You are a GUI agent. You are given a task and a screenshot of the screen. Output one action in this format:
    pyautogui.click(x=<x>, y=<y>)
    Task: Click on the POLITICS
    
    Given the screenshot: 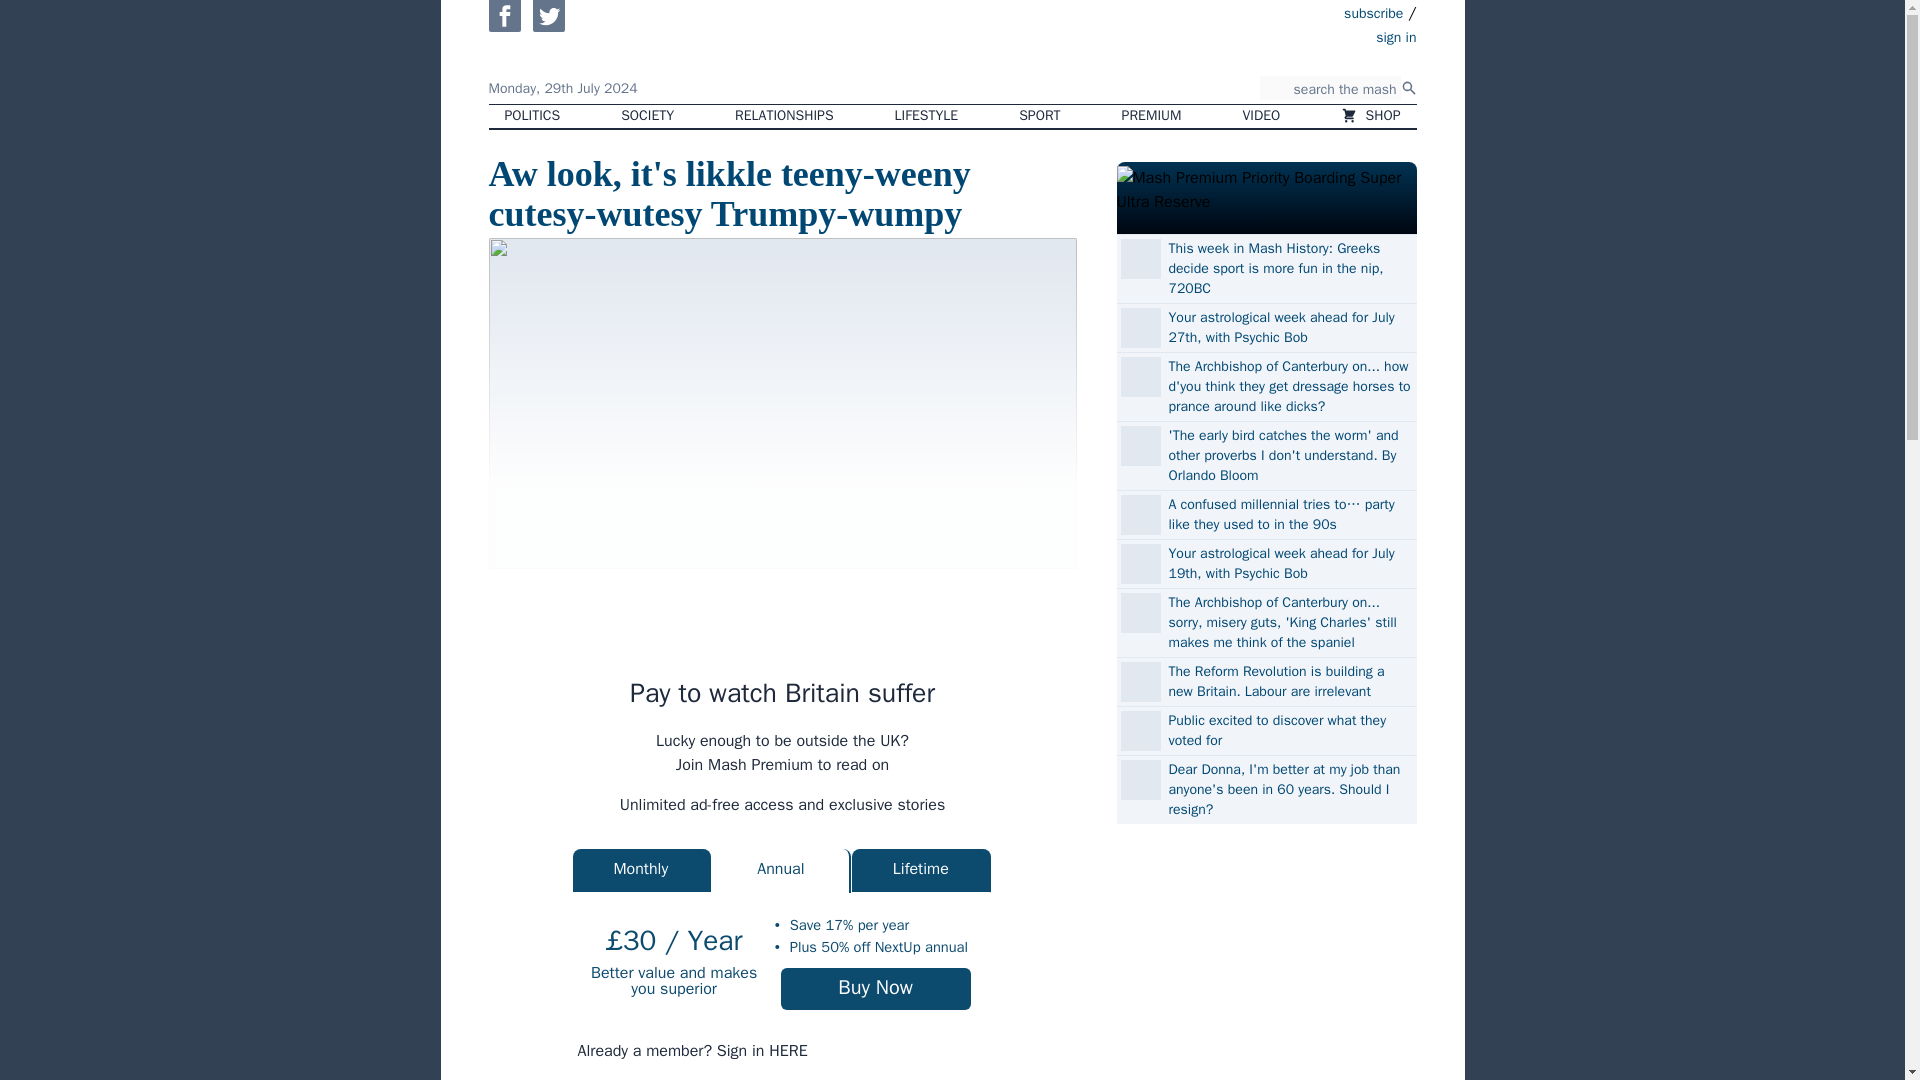 What is the action you would take?
    pyautogui.click(x=532, y=116)
    